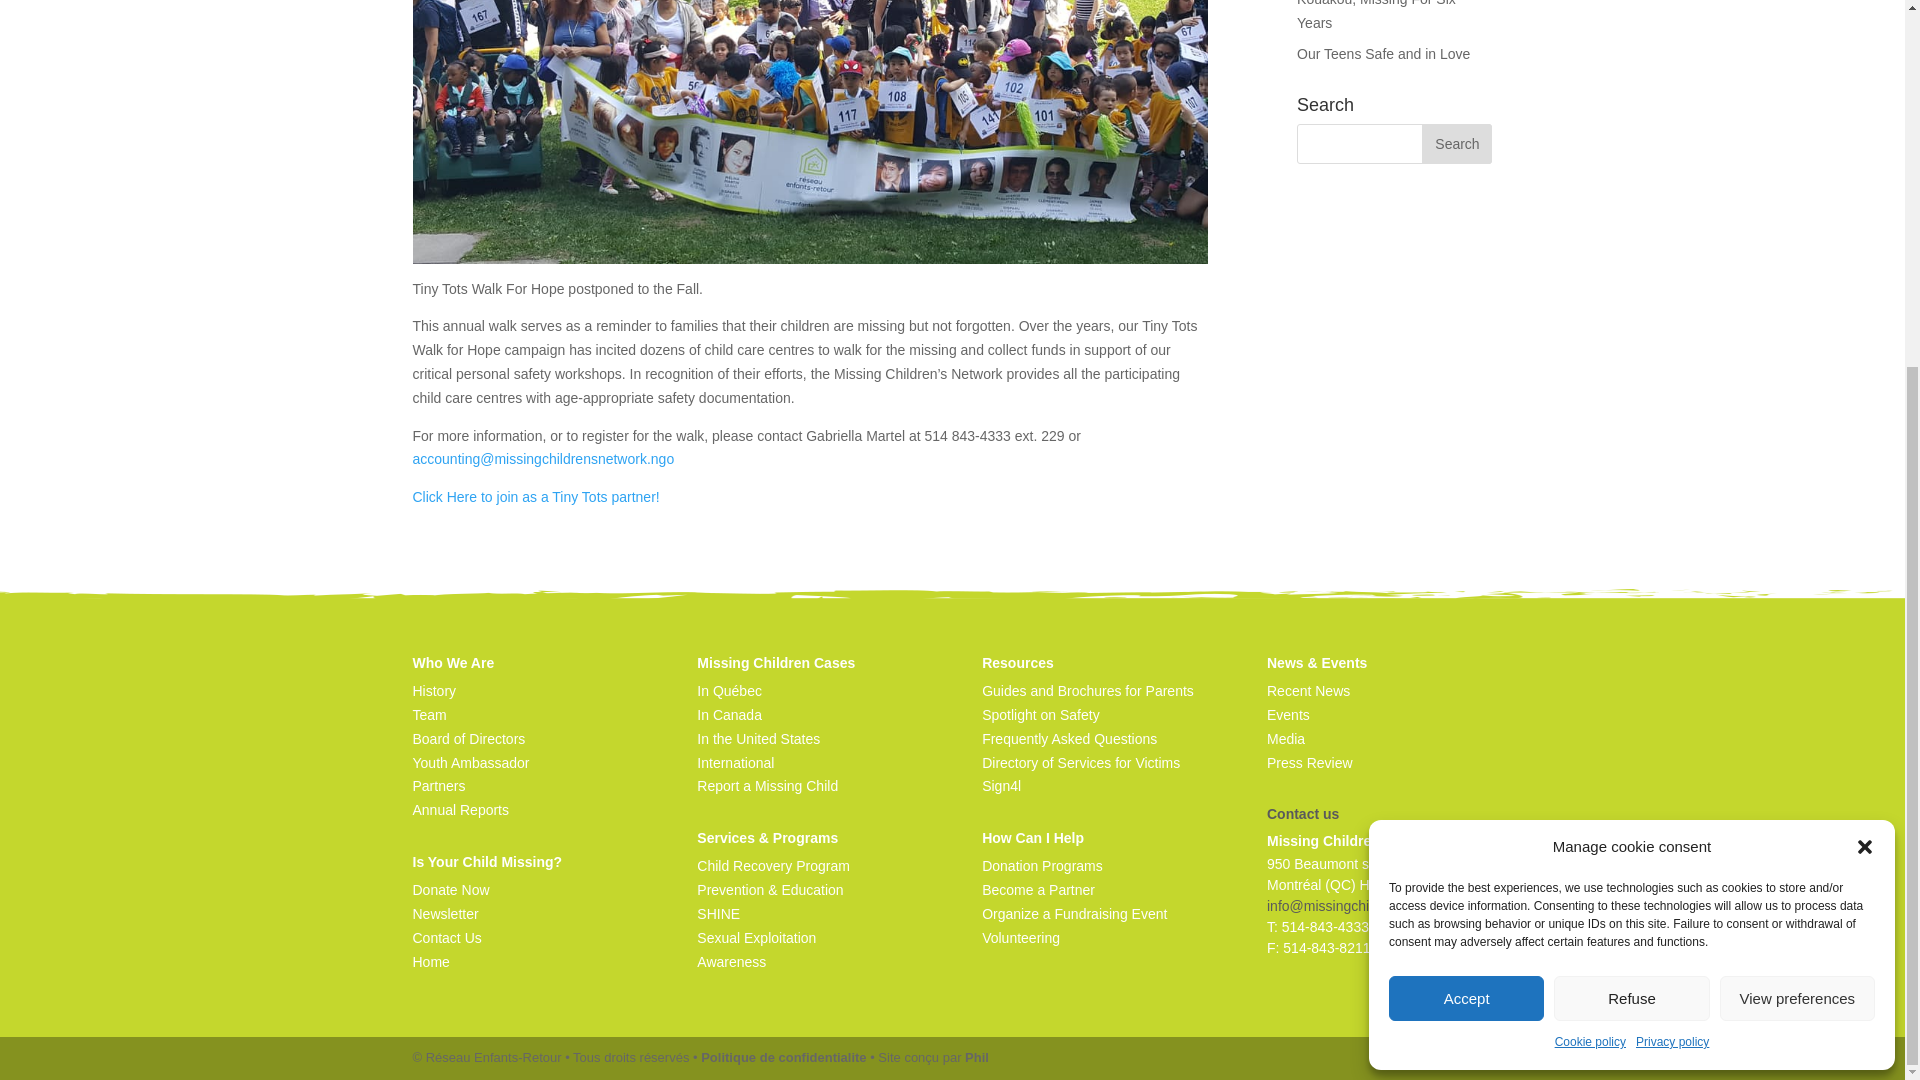  I want to click on Search, so click(1456, 144).